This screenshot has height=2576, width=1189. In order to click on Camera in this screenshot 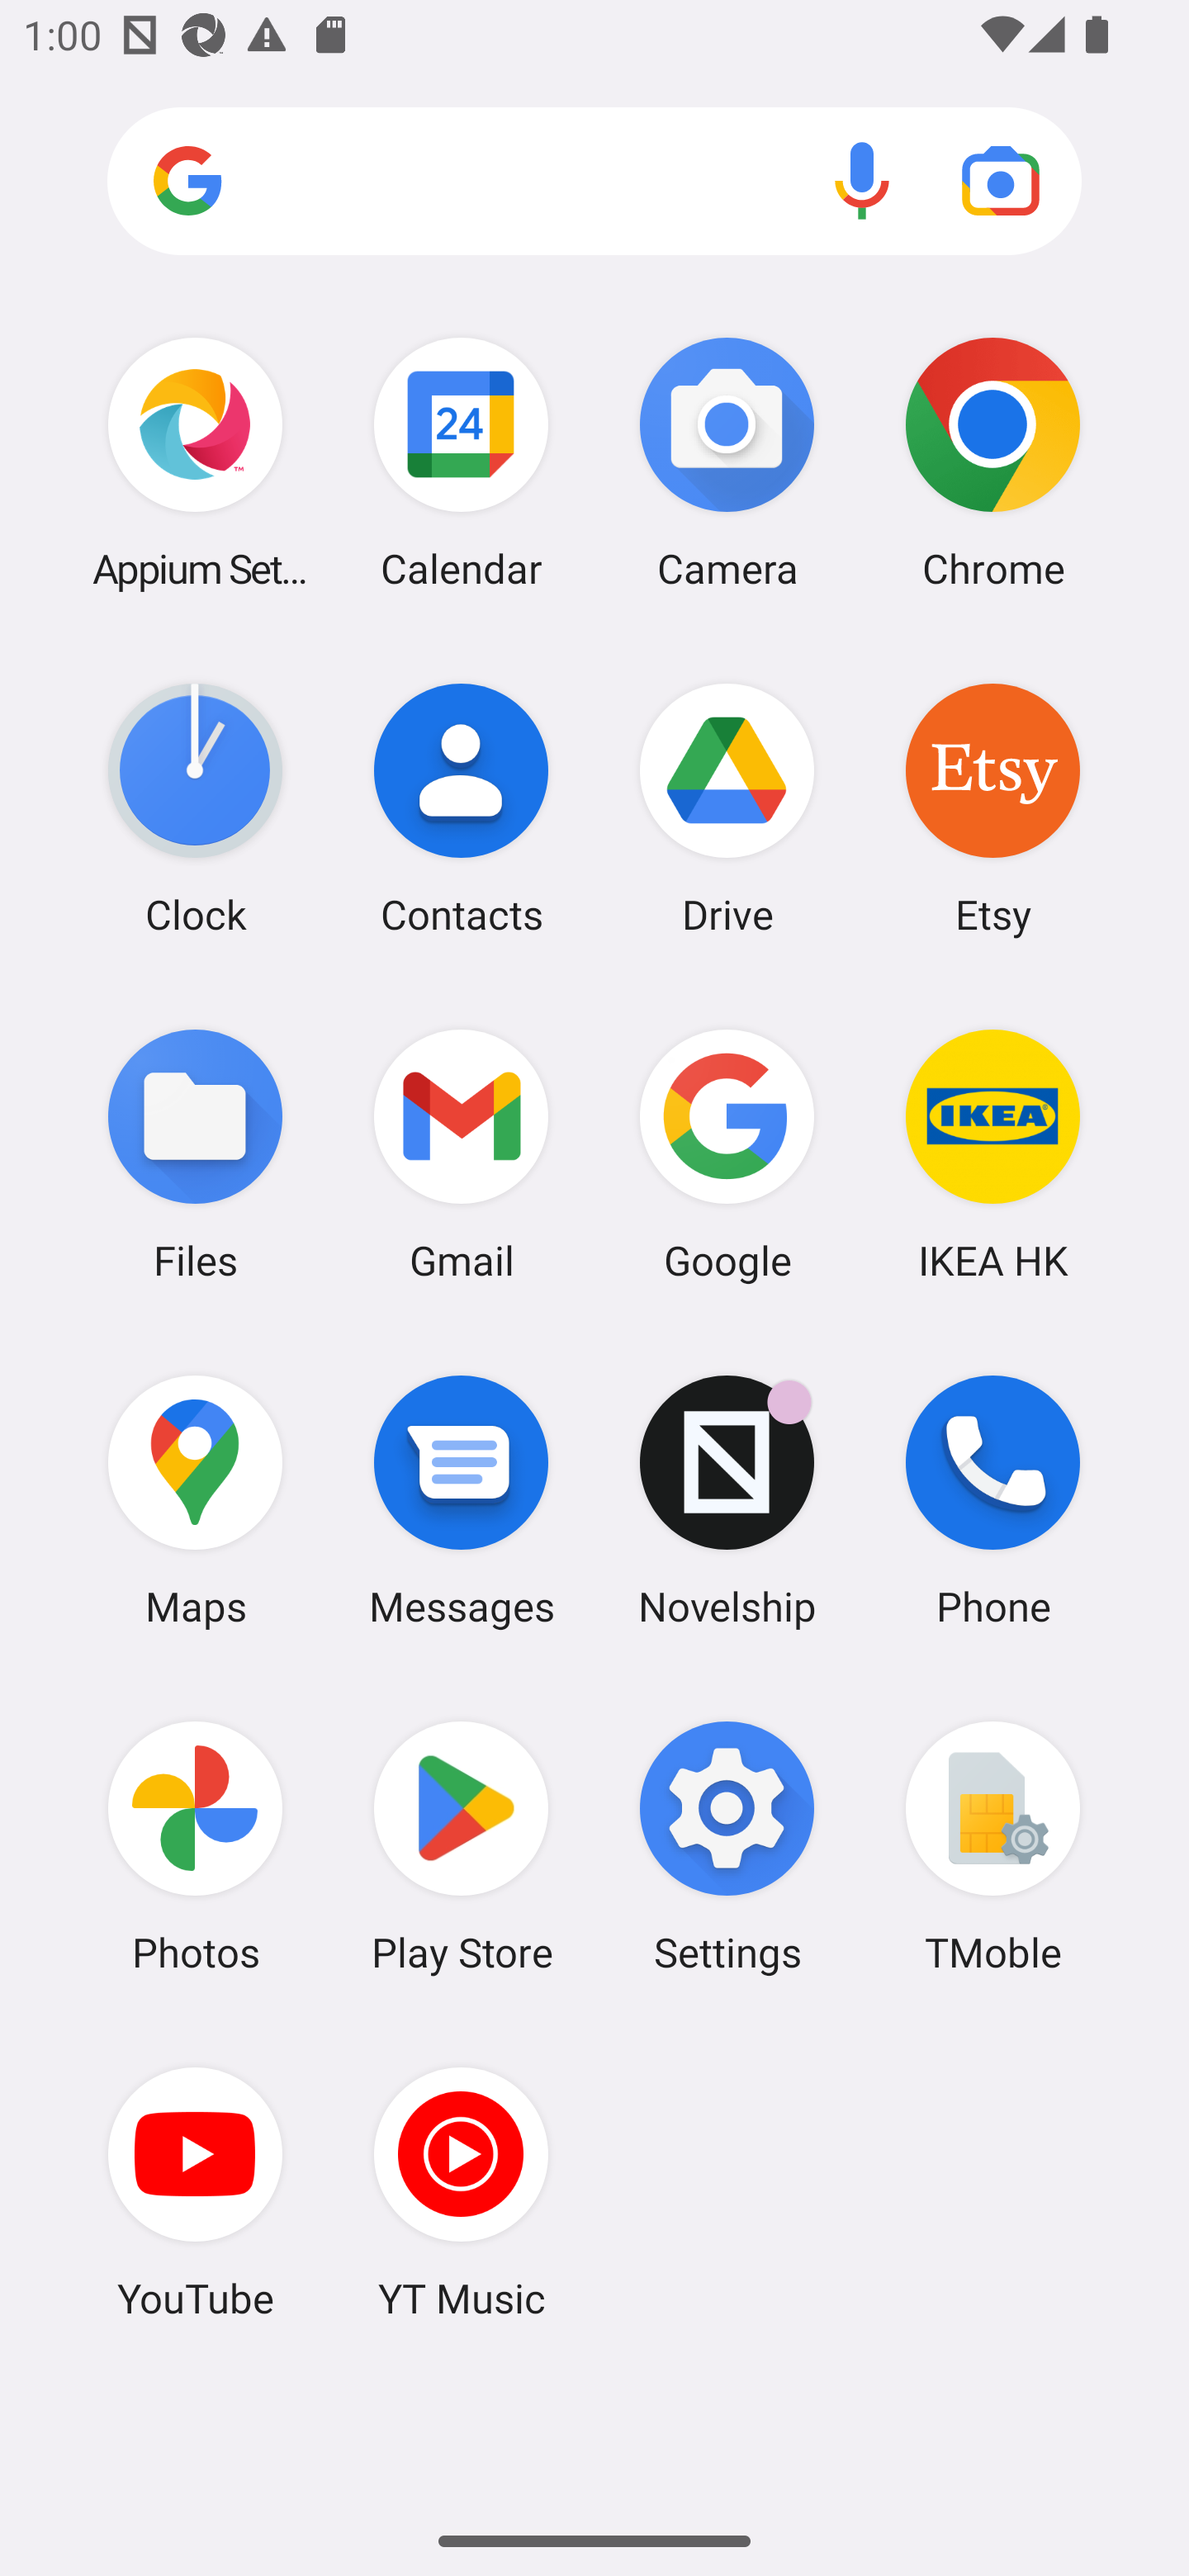, I will do `click(727, 462)`.